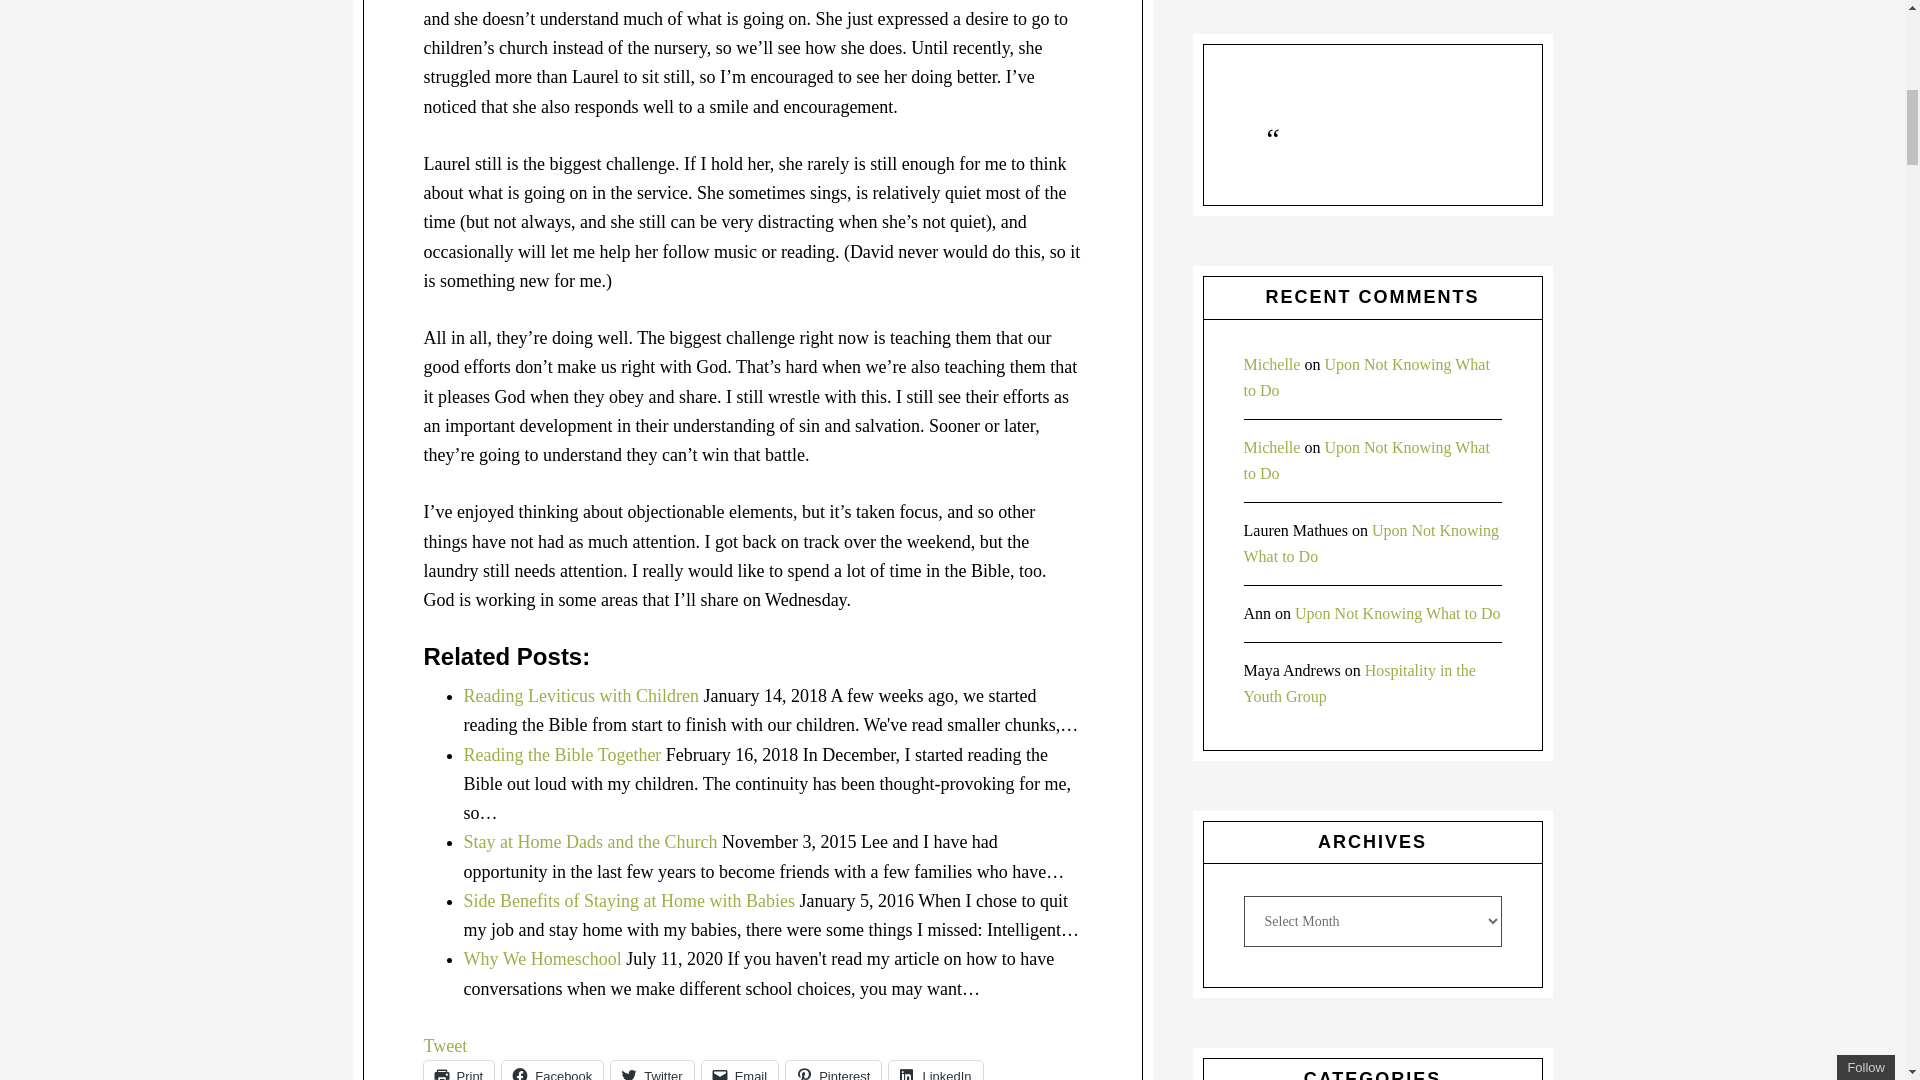 This screenshot has width=1920, height=1080. What do you see at coordinates (740, 1070) in the screenshot?
I see `Click to email a link to a friend` at bounding box center [740, 1070].